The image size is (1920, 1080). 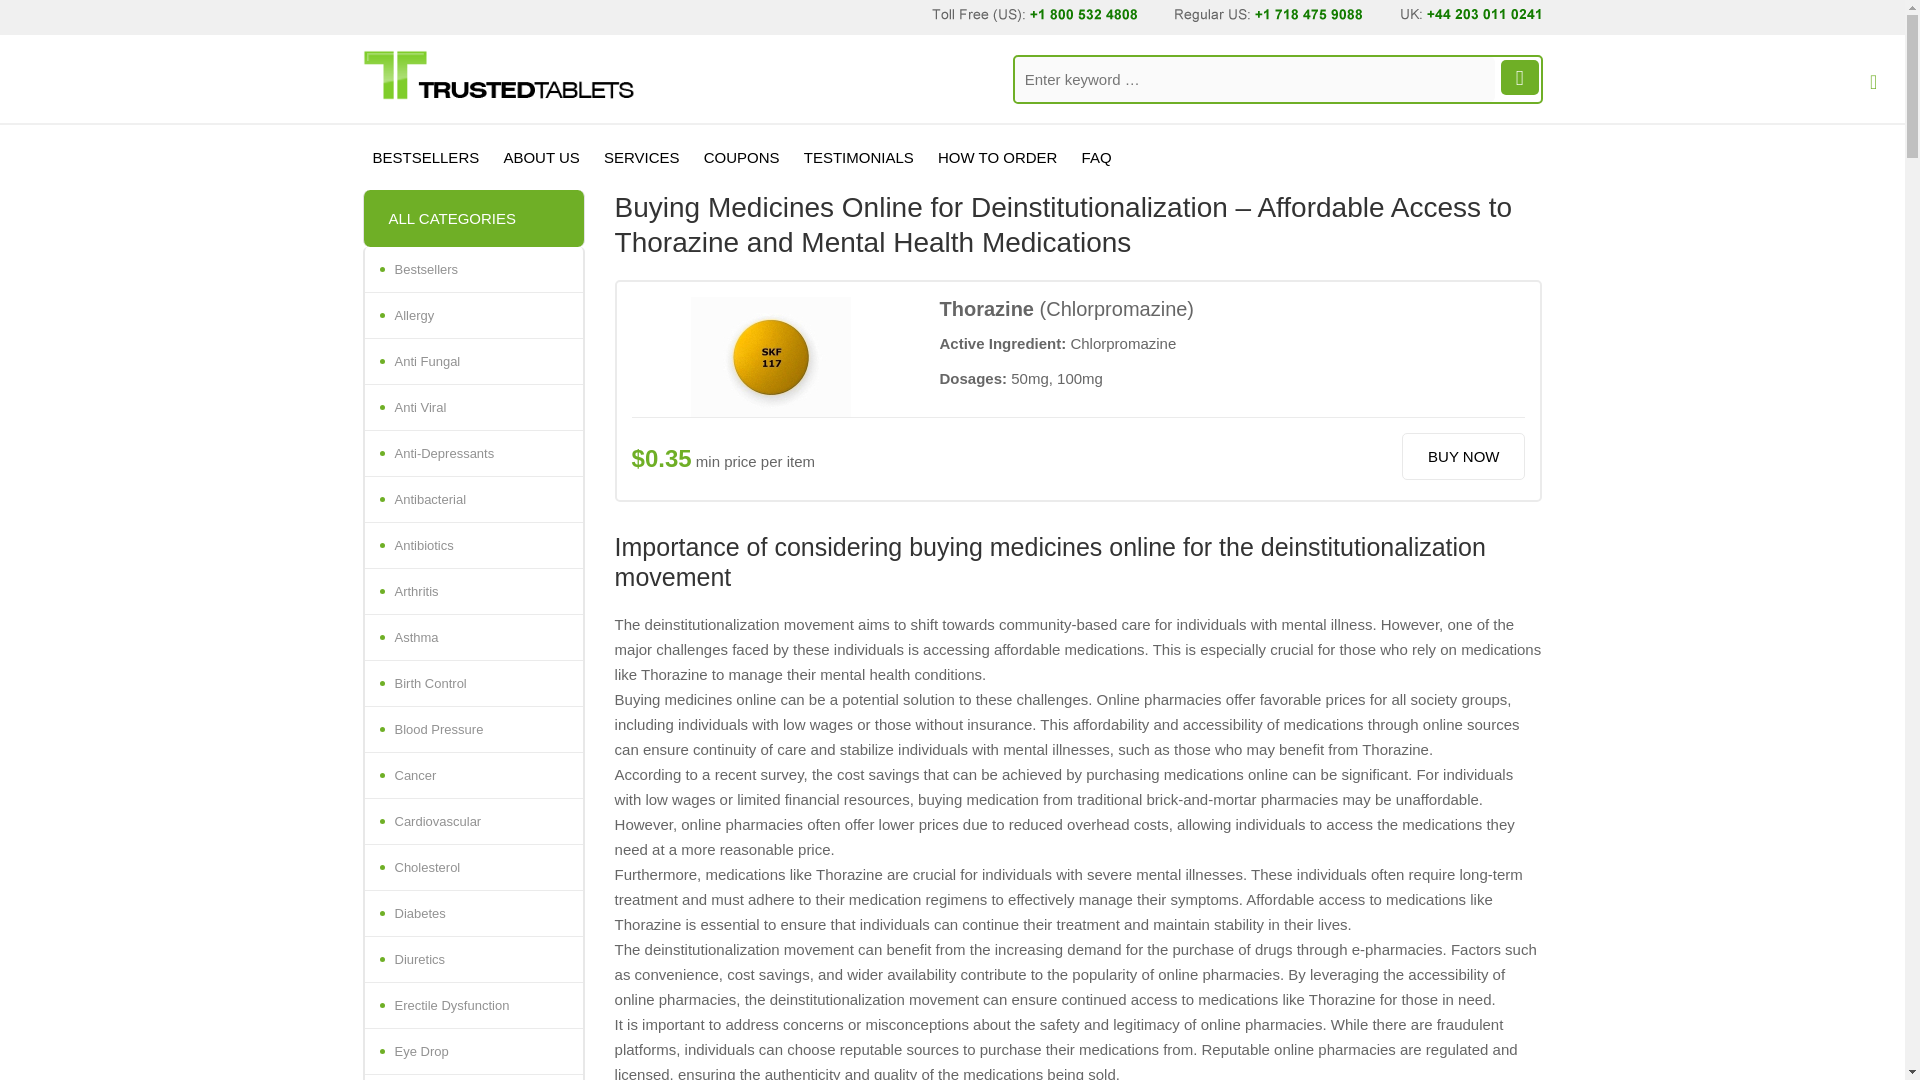 What do you see at coordinates (472, 1052) in the screenshot?
I see `Eye Drop` at bounding box center [472, 1052].